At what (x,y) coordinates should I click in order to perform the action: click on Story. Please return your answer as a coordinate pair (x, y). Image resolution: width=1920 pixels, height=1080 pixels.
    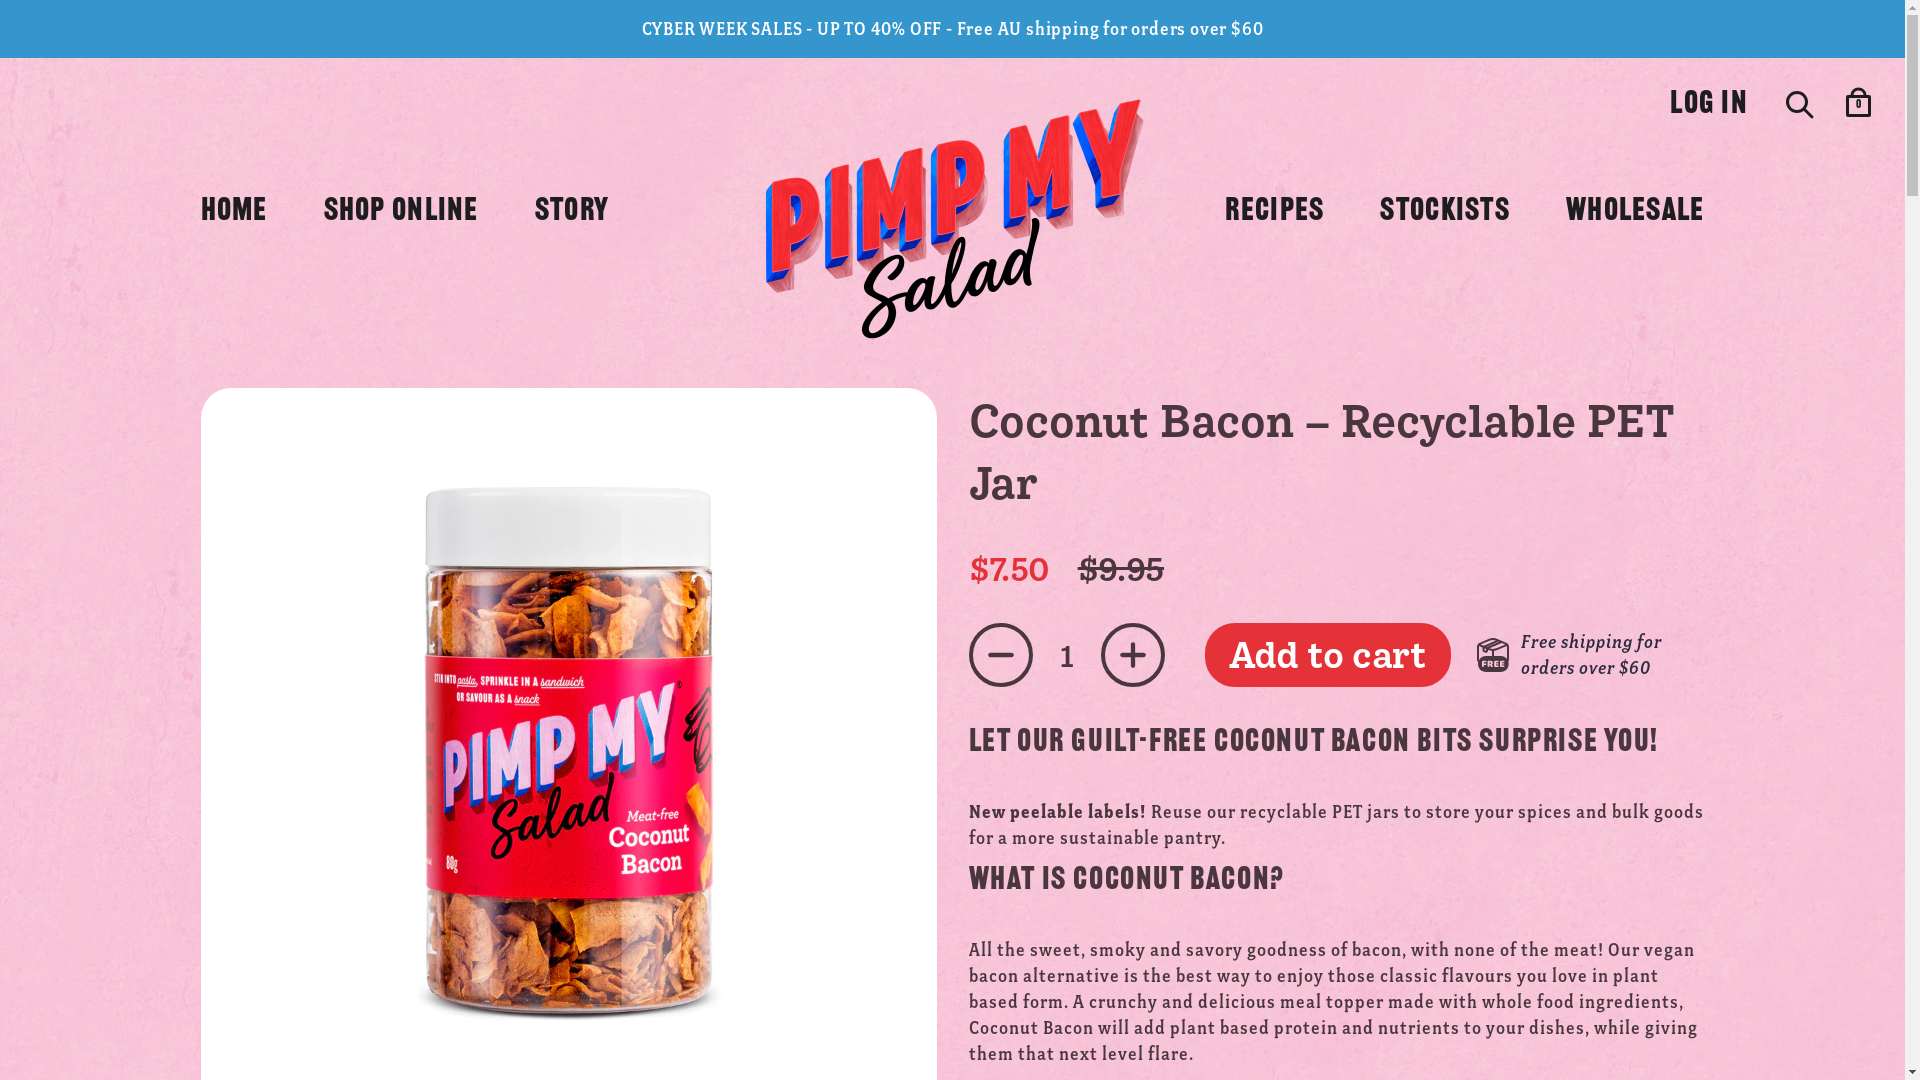
    Looking at the image, I should click on (572, 212).